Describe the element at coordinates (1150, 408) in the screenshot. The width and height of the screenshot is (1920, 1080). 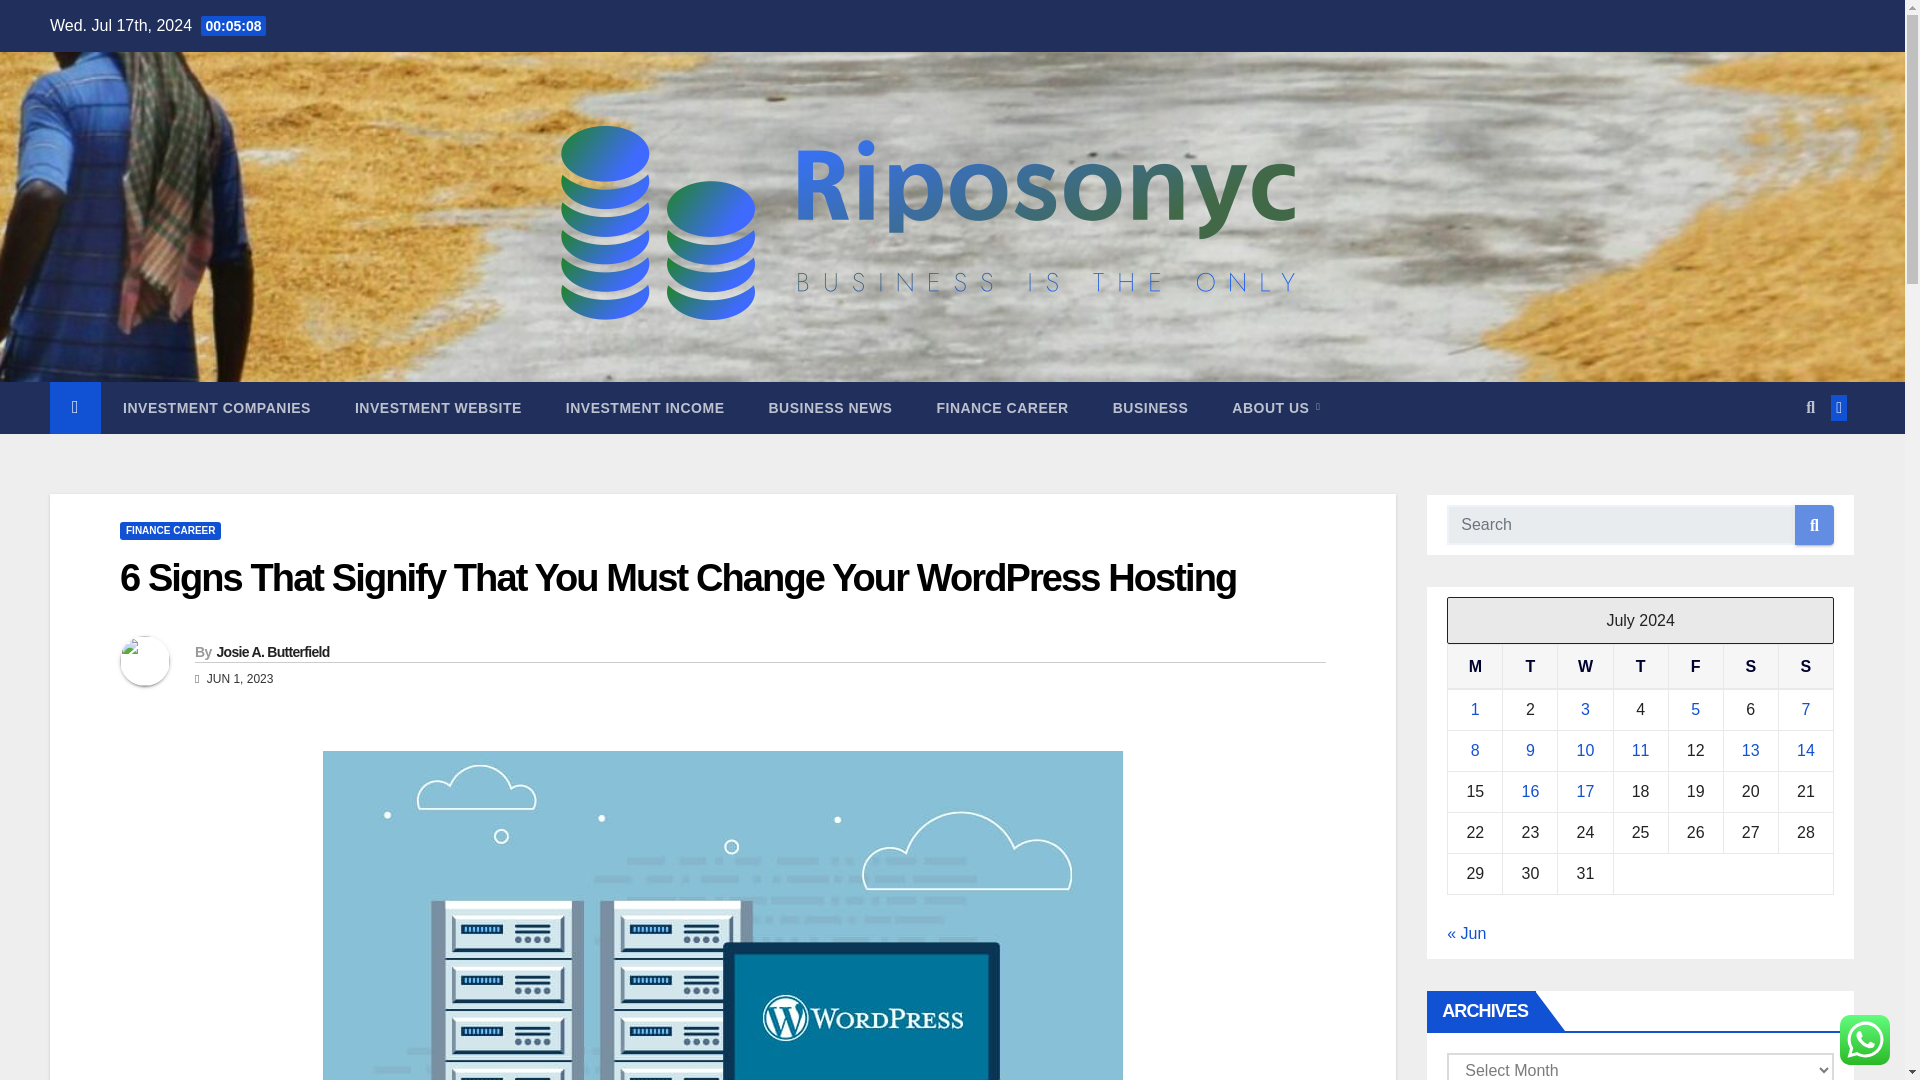
I see `Business` at that location.